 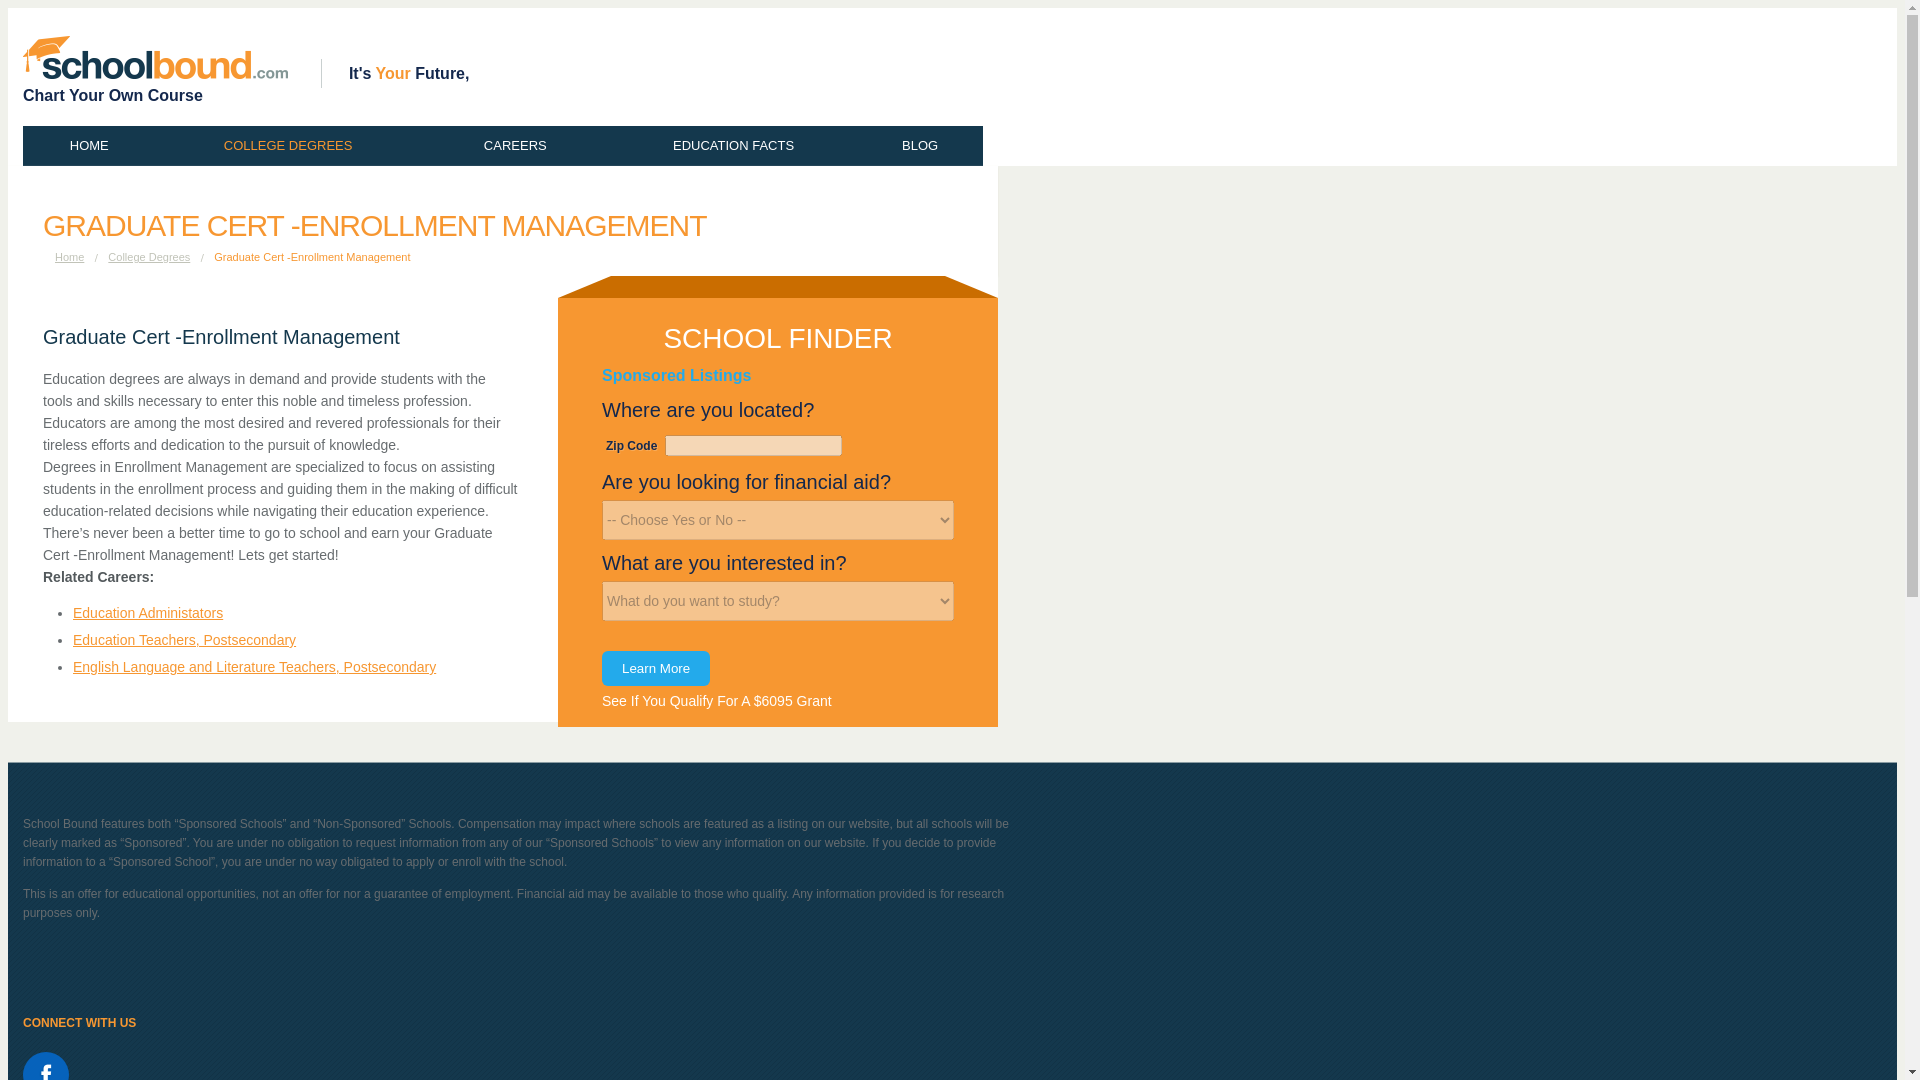 I want to click on HOME, so click(x=89, y=146).